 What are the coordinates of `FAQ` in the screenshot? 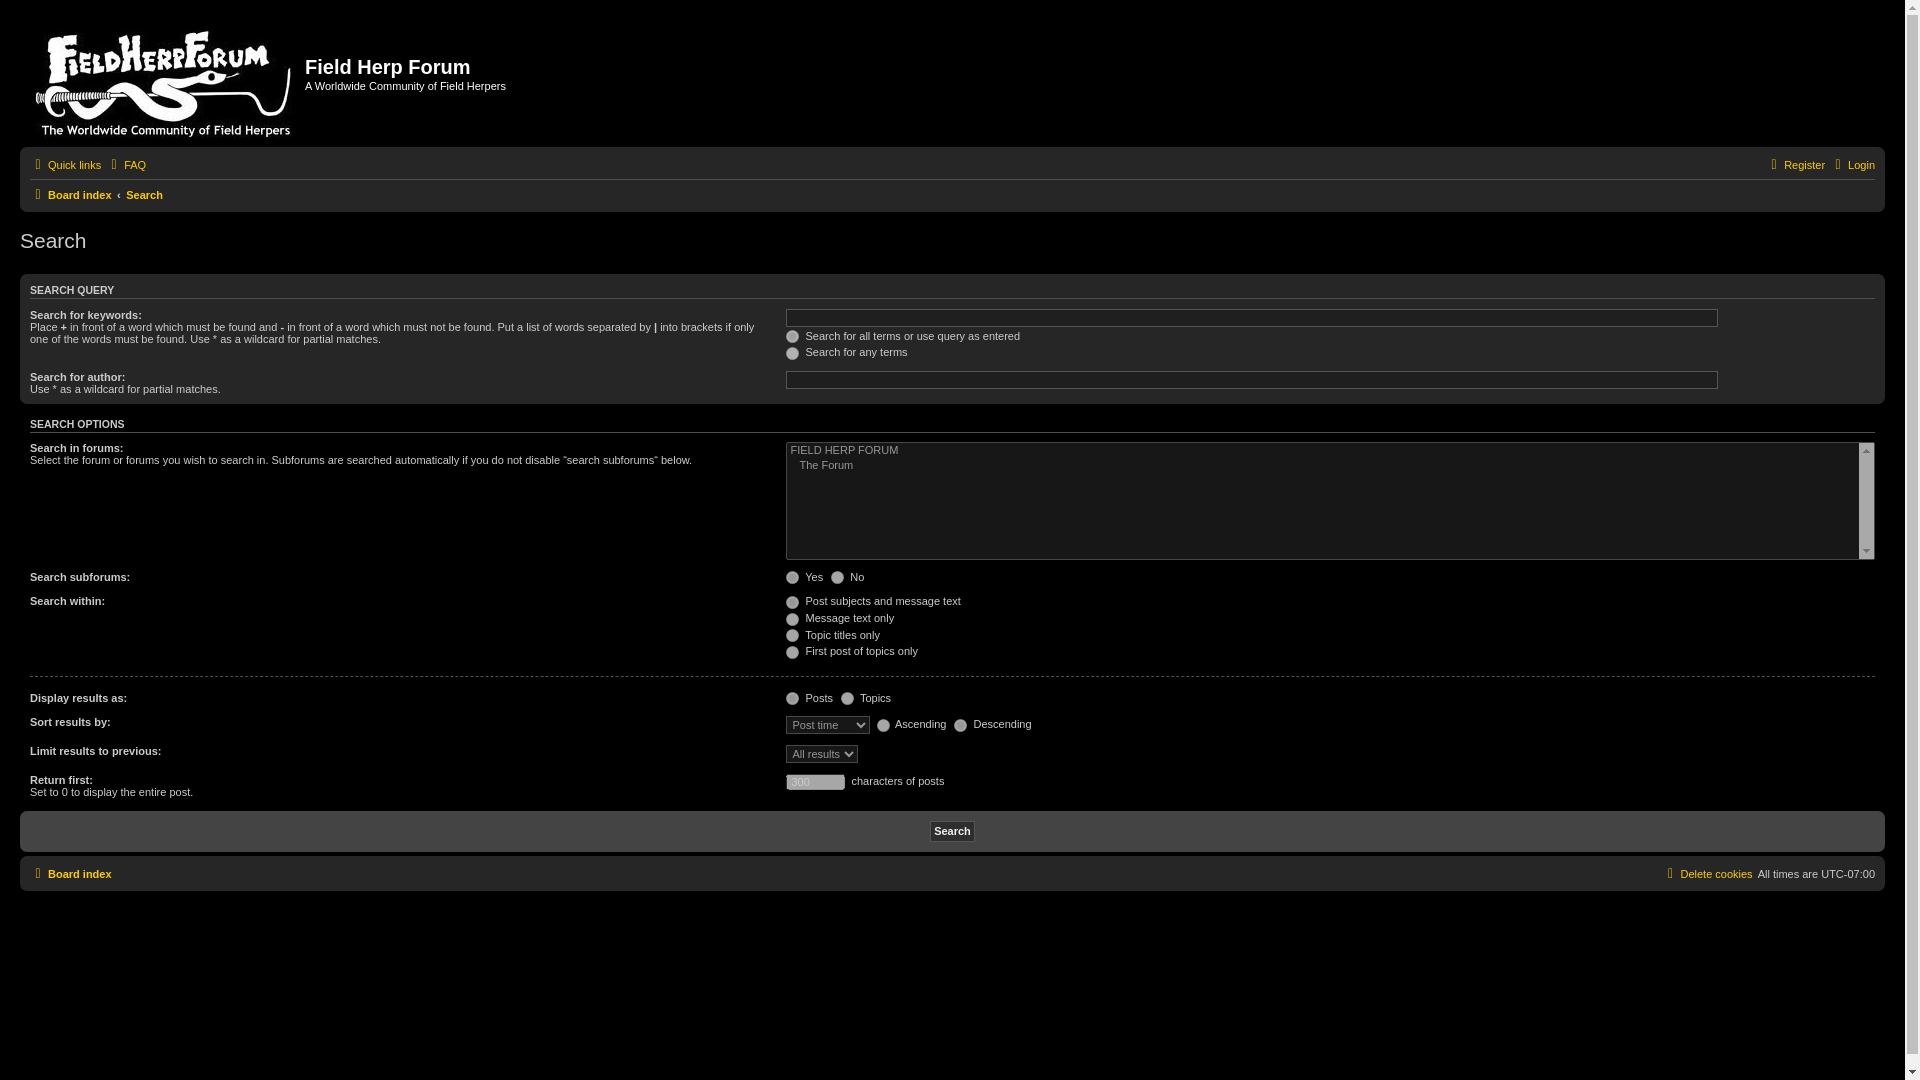 It's located at (125, 165).